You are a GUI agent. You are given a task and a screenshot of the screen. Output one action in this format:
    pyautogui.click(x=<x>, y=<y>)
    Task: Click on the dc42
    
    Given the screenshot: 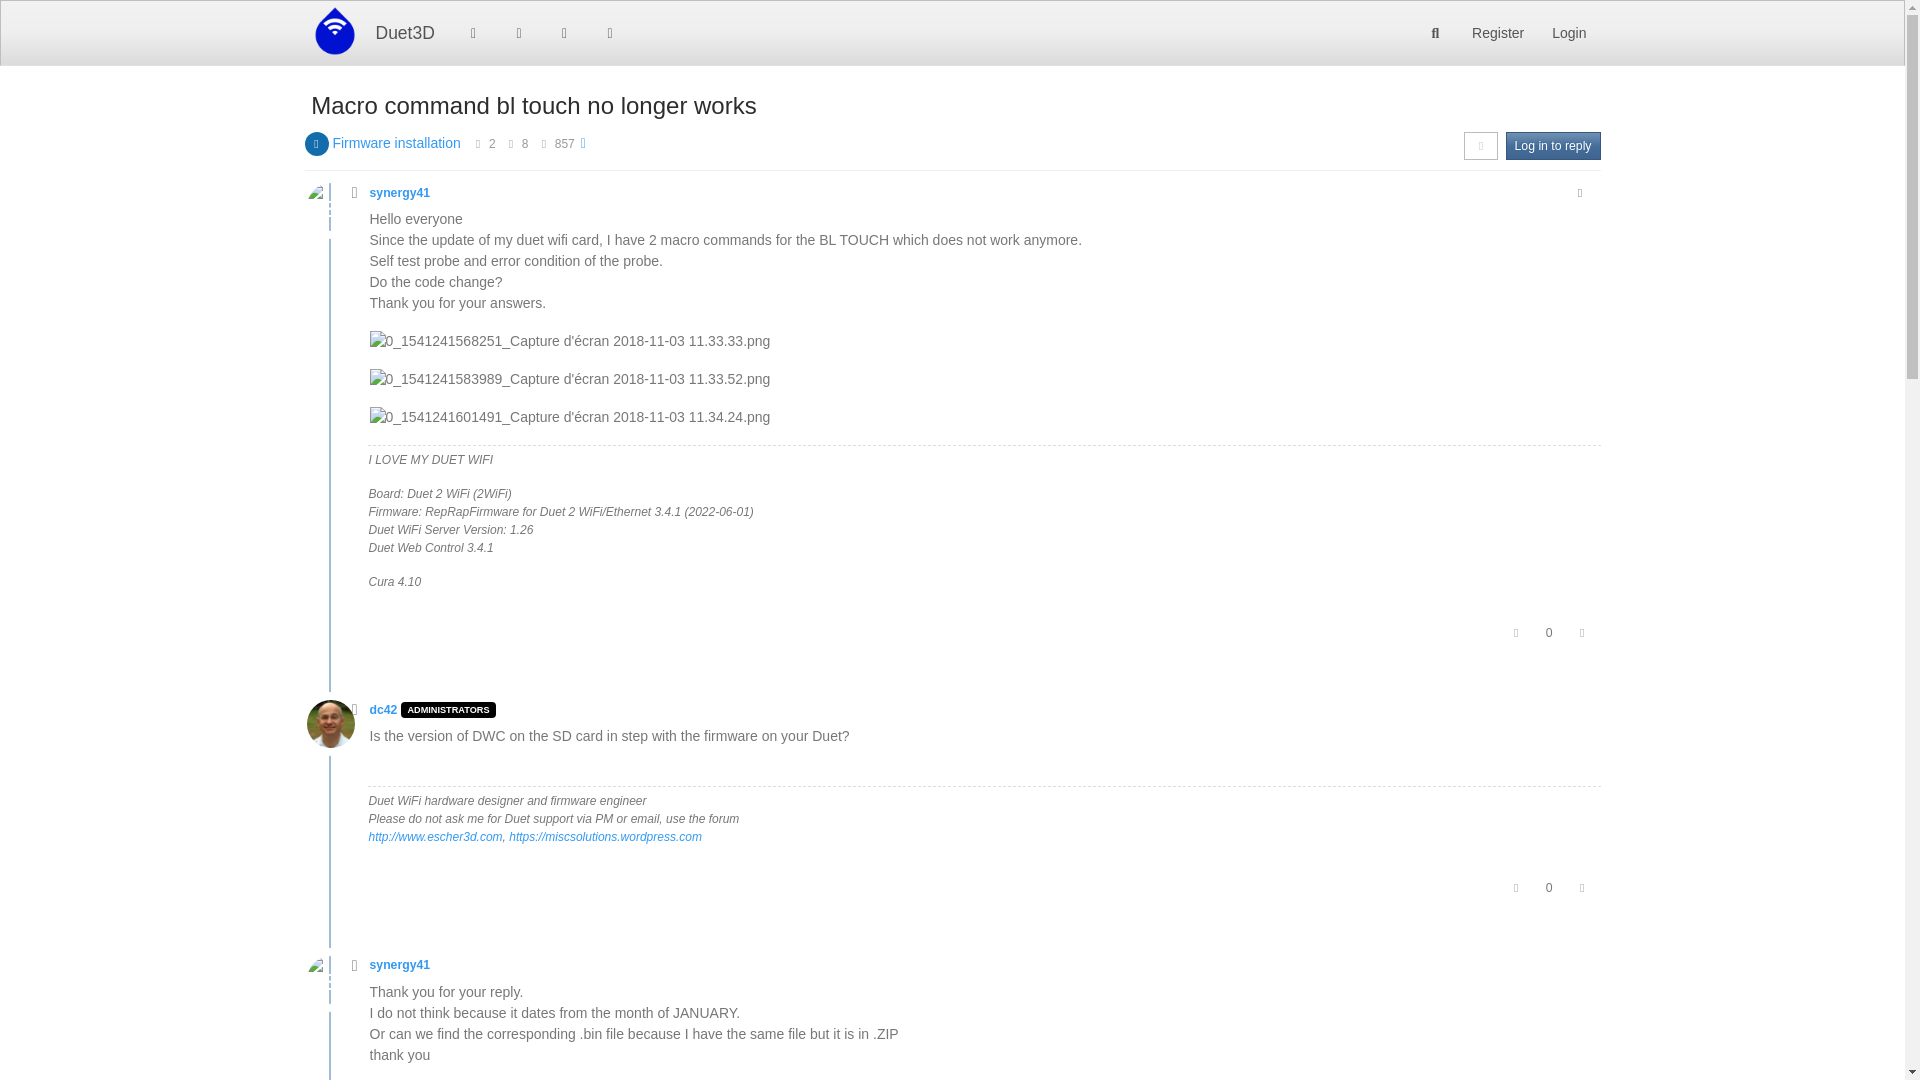 What is the action you would take?
    pyautogui.click(x=384, y=710)
    